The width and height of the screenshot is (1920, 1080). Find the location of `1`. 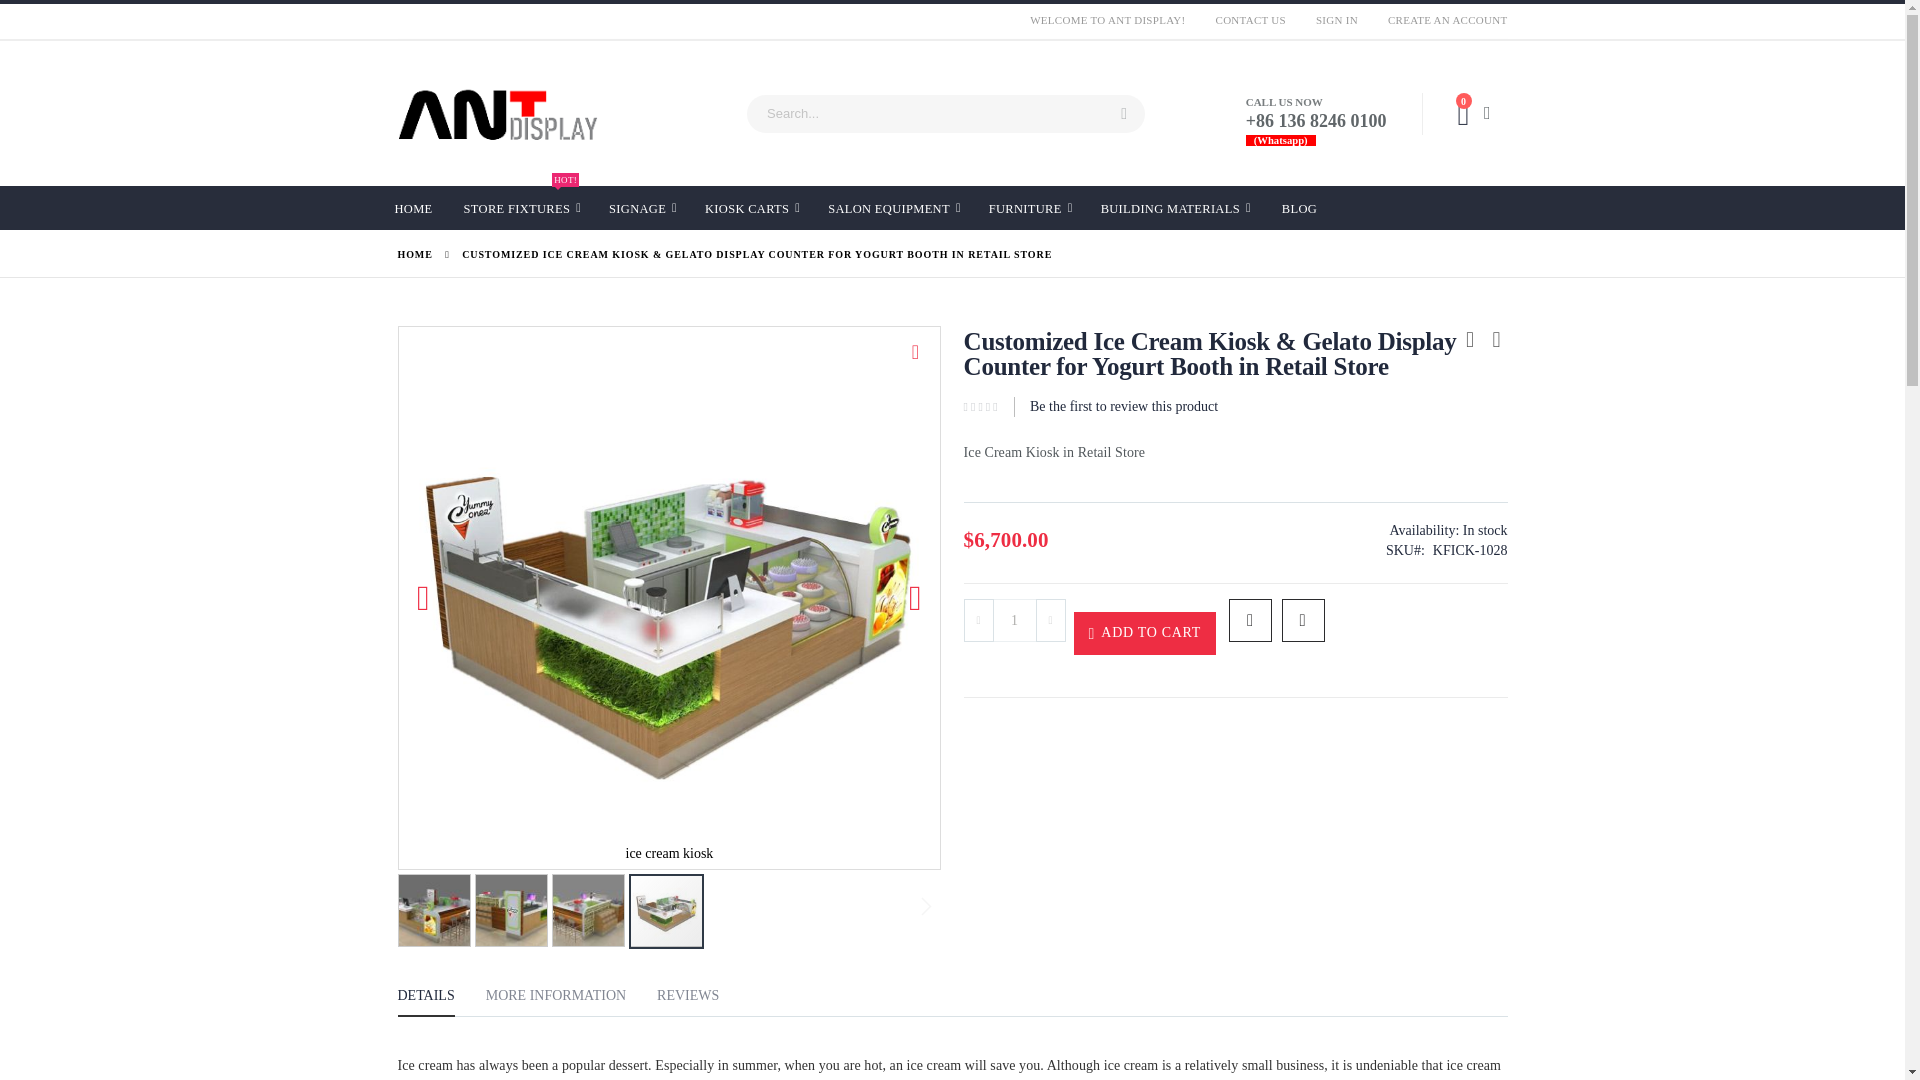

1 is located at coordinates (522, 208).